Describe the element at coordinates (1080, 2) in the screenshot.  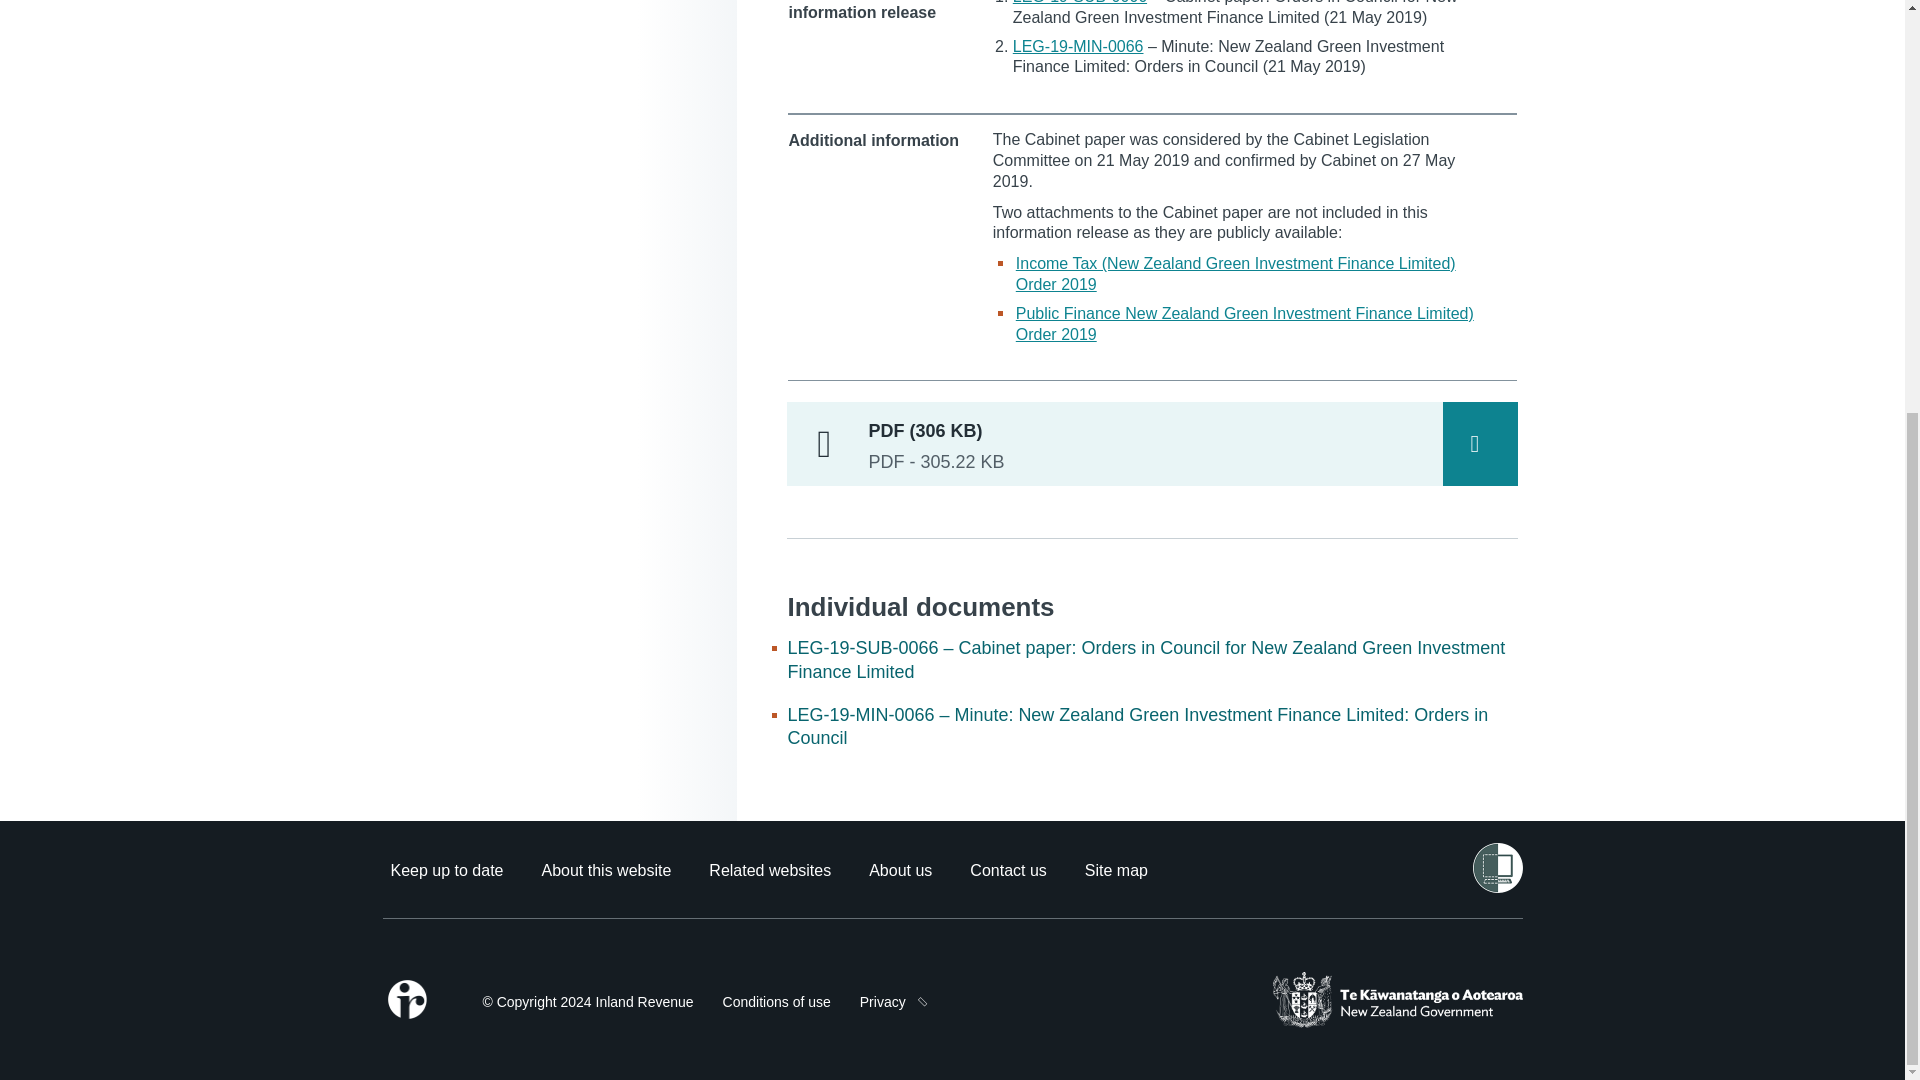
I see `LEG-19-SUB-0066` at that location.